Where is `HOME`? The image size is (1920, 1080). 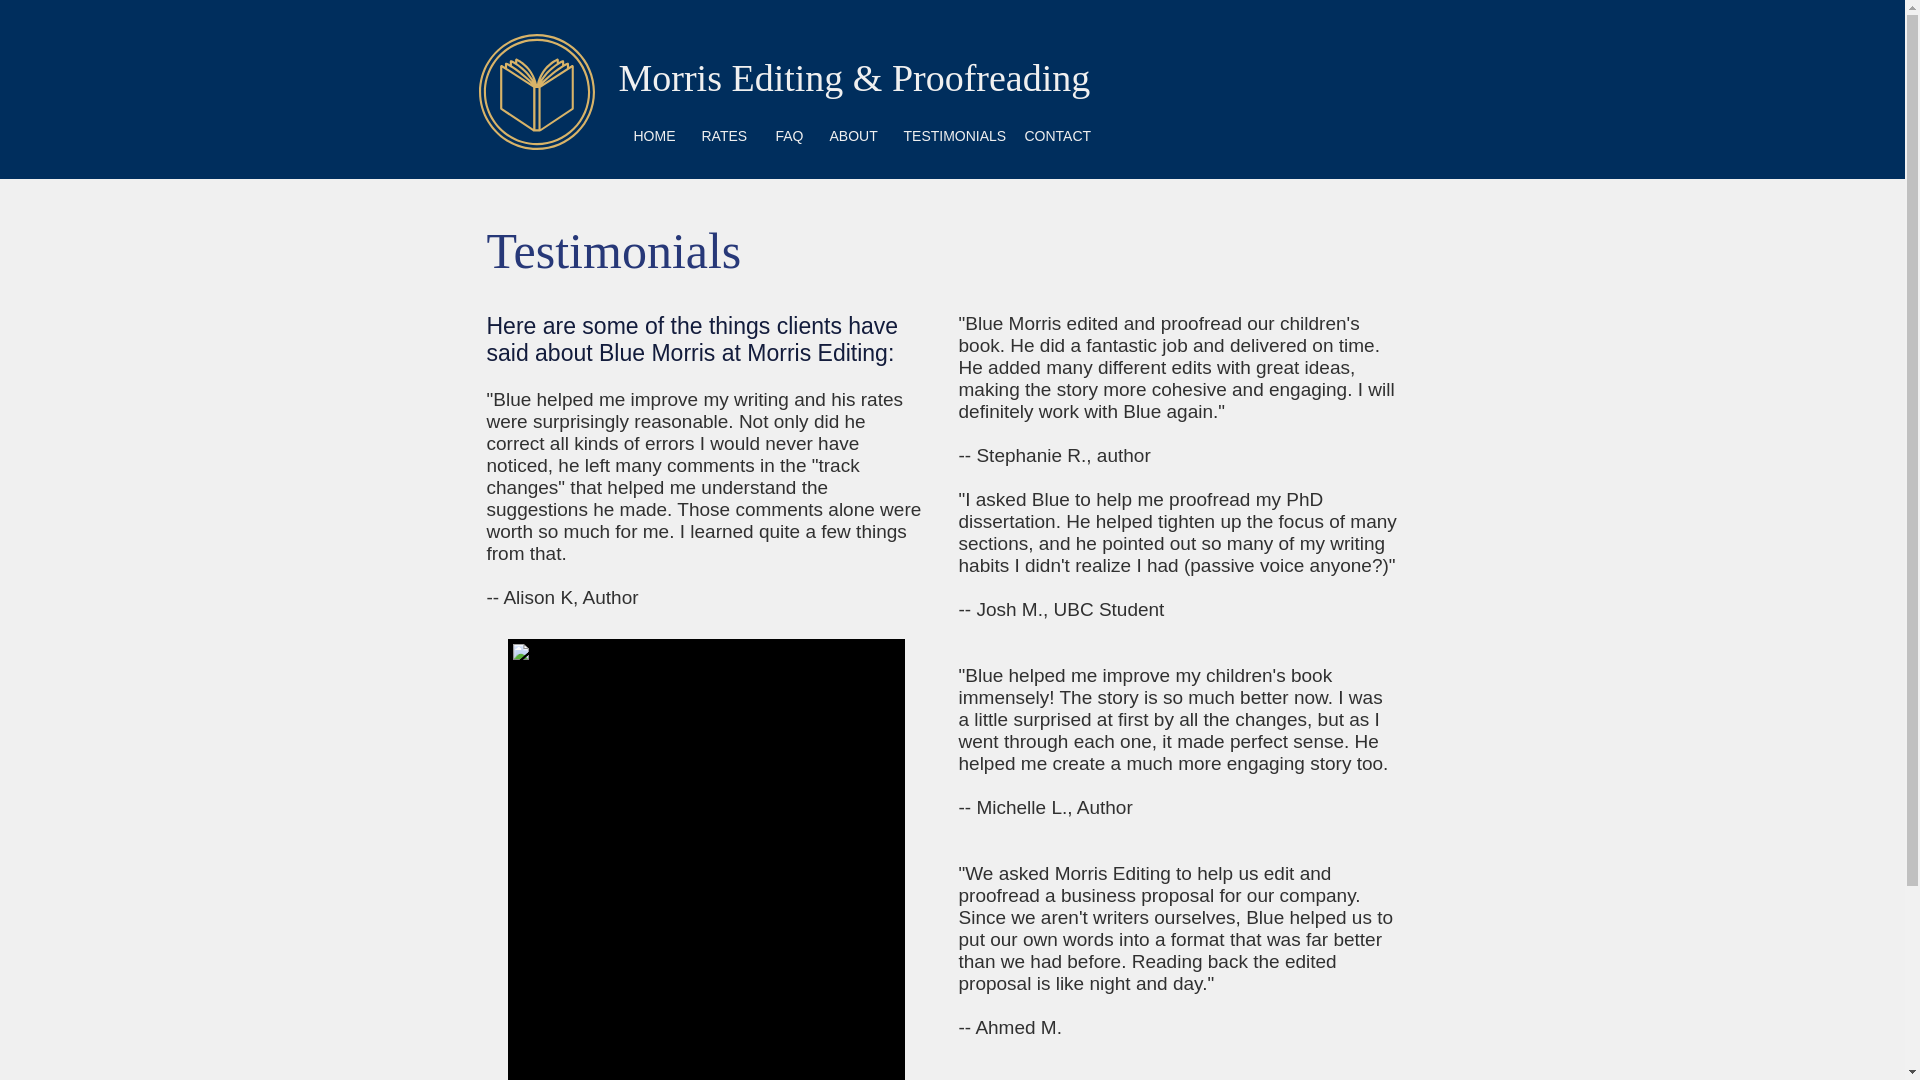
HOME is located at coordinates (652, 136).